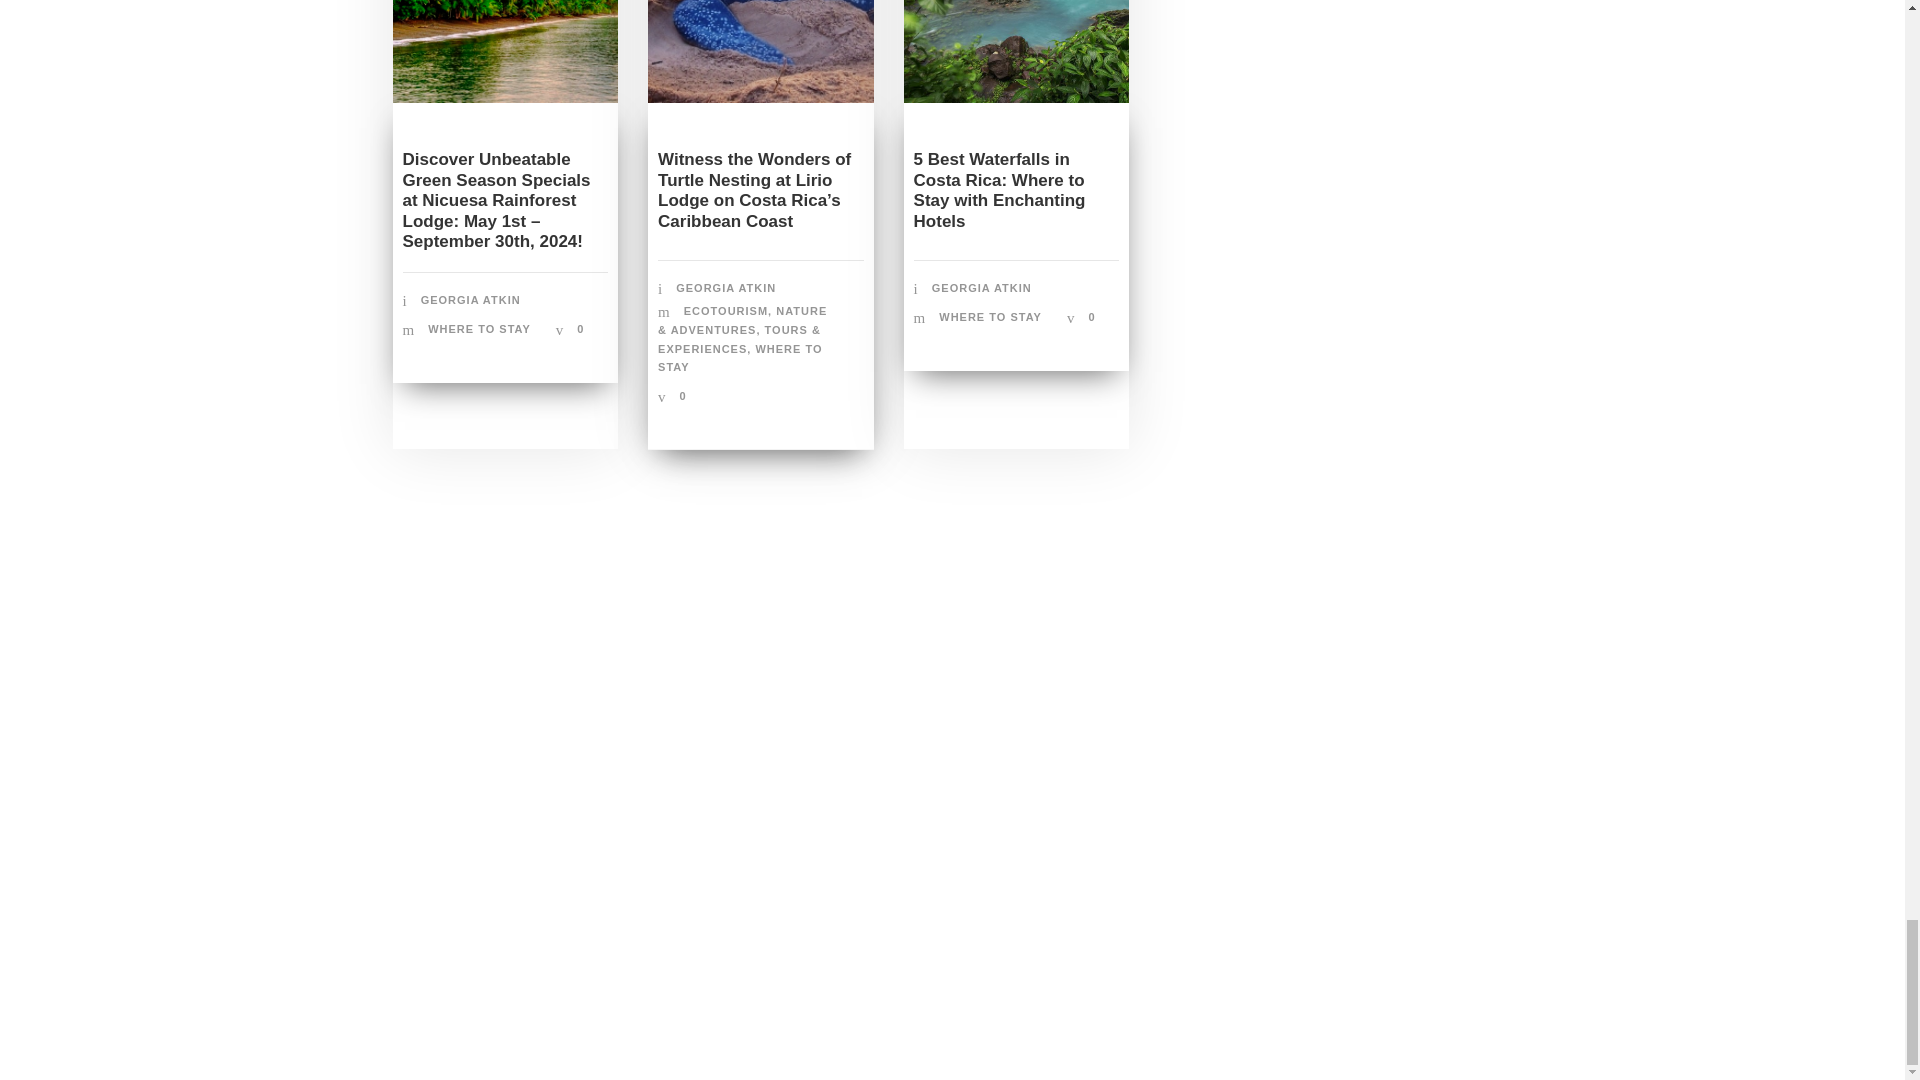  I want to click on playa nicuesa rainforest lodge, so click(504, 51).